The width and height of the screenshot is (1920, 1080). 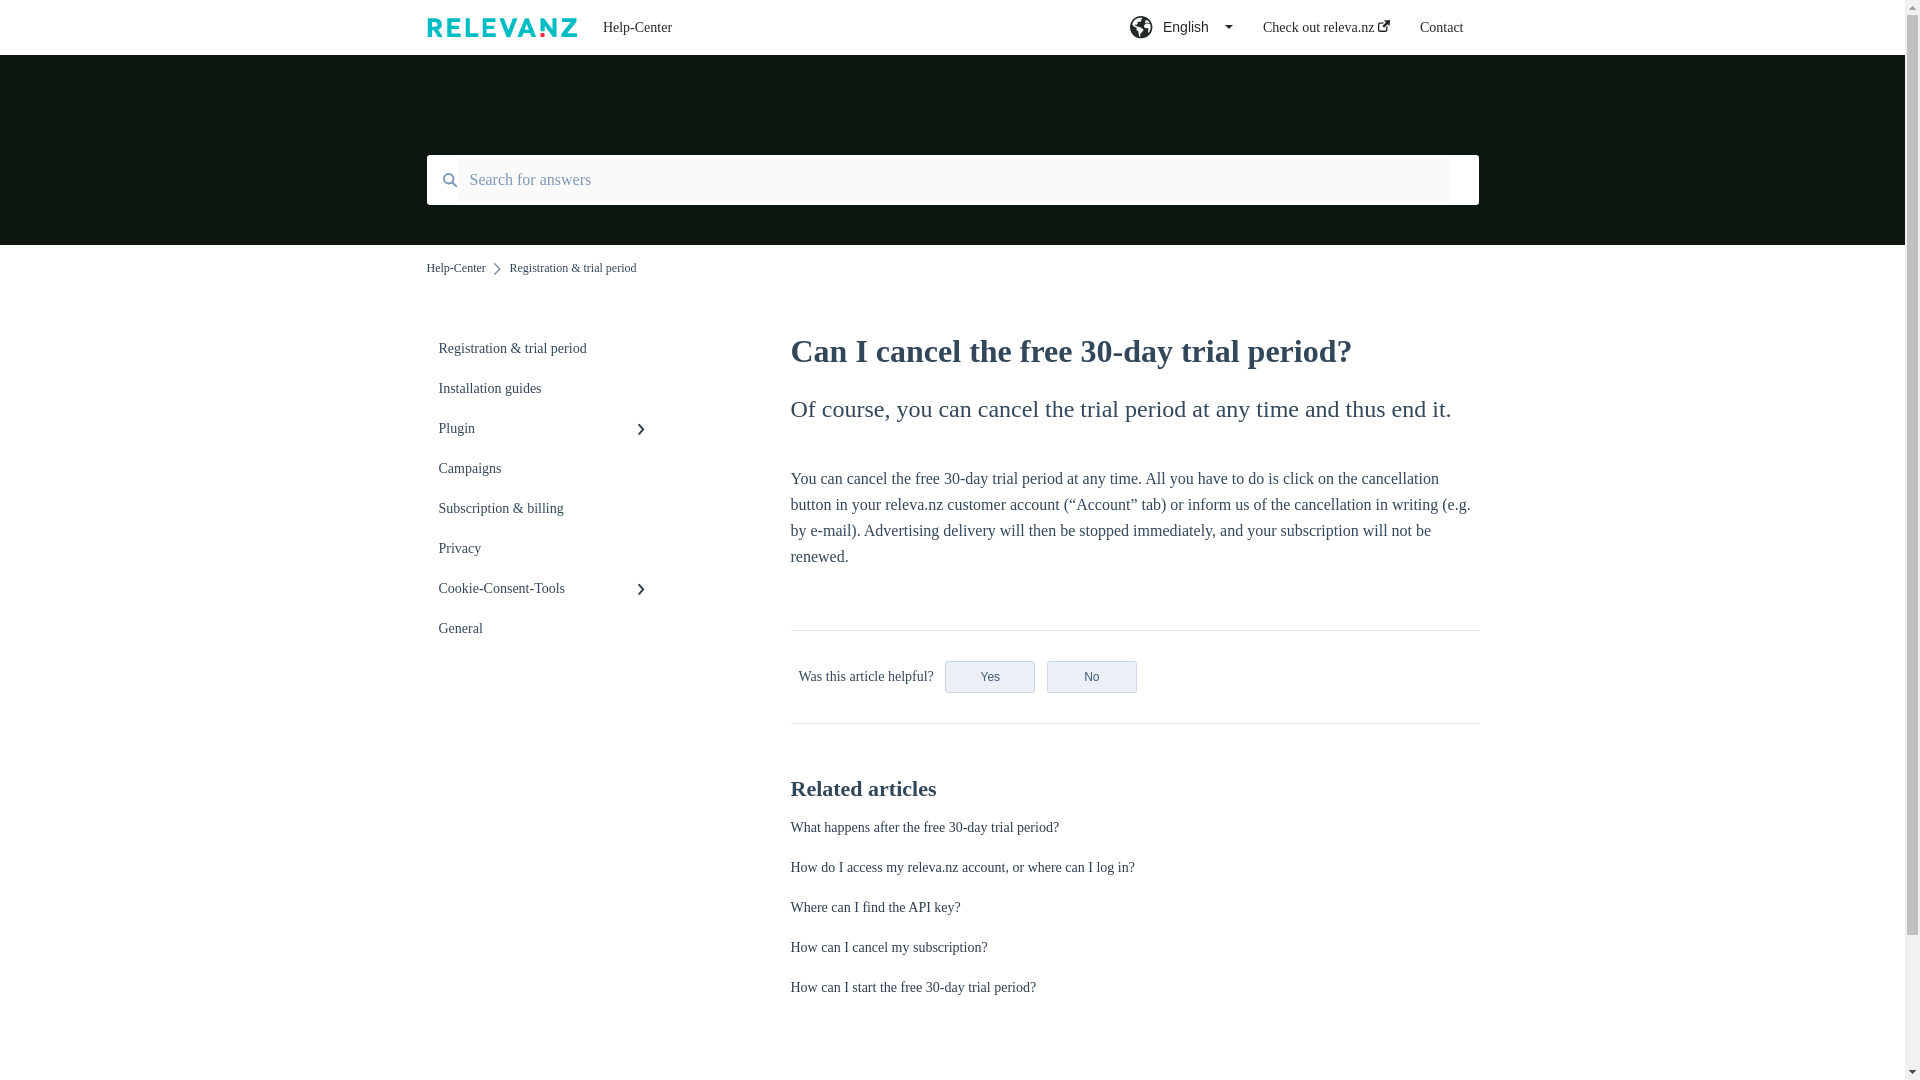 What do you see at coordinates (874, 906) in the screenshot?
I see `Where can I find the API key?` at bounding box center [874, 906].